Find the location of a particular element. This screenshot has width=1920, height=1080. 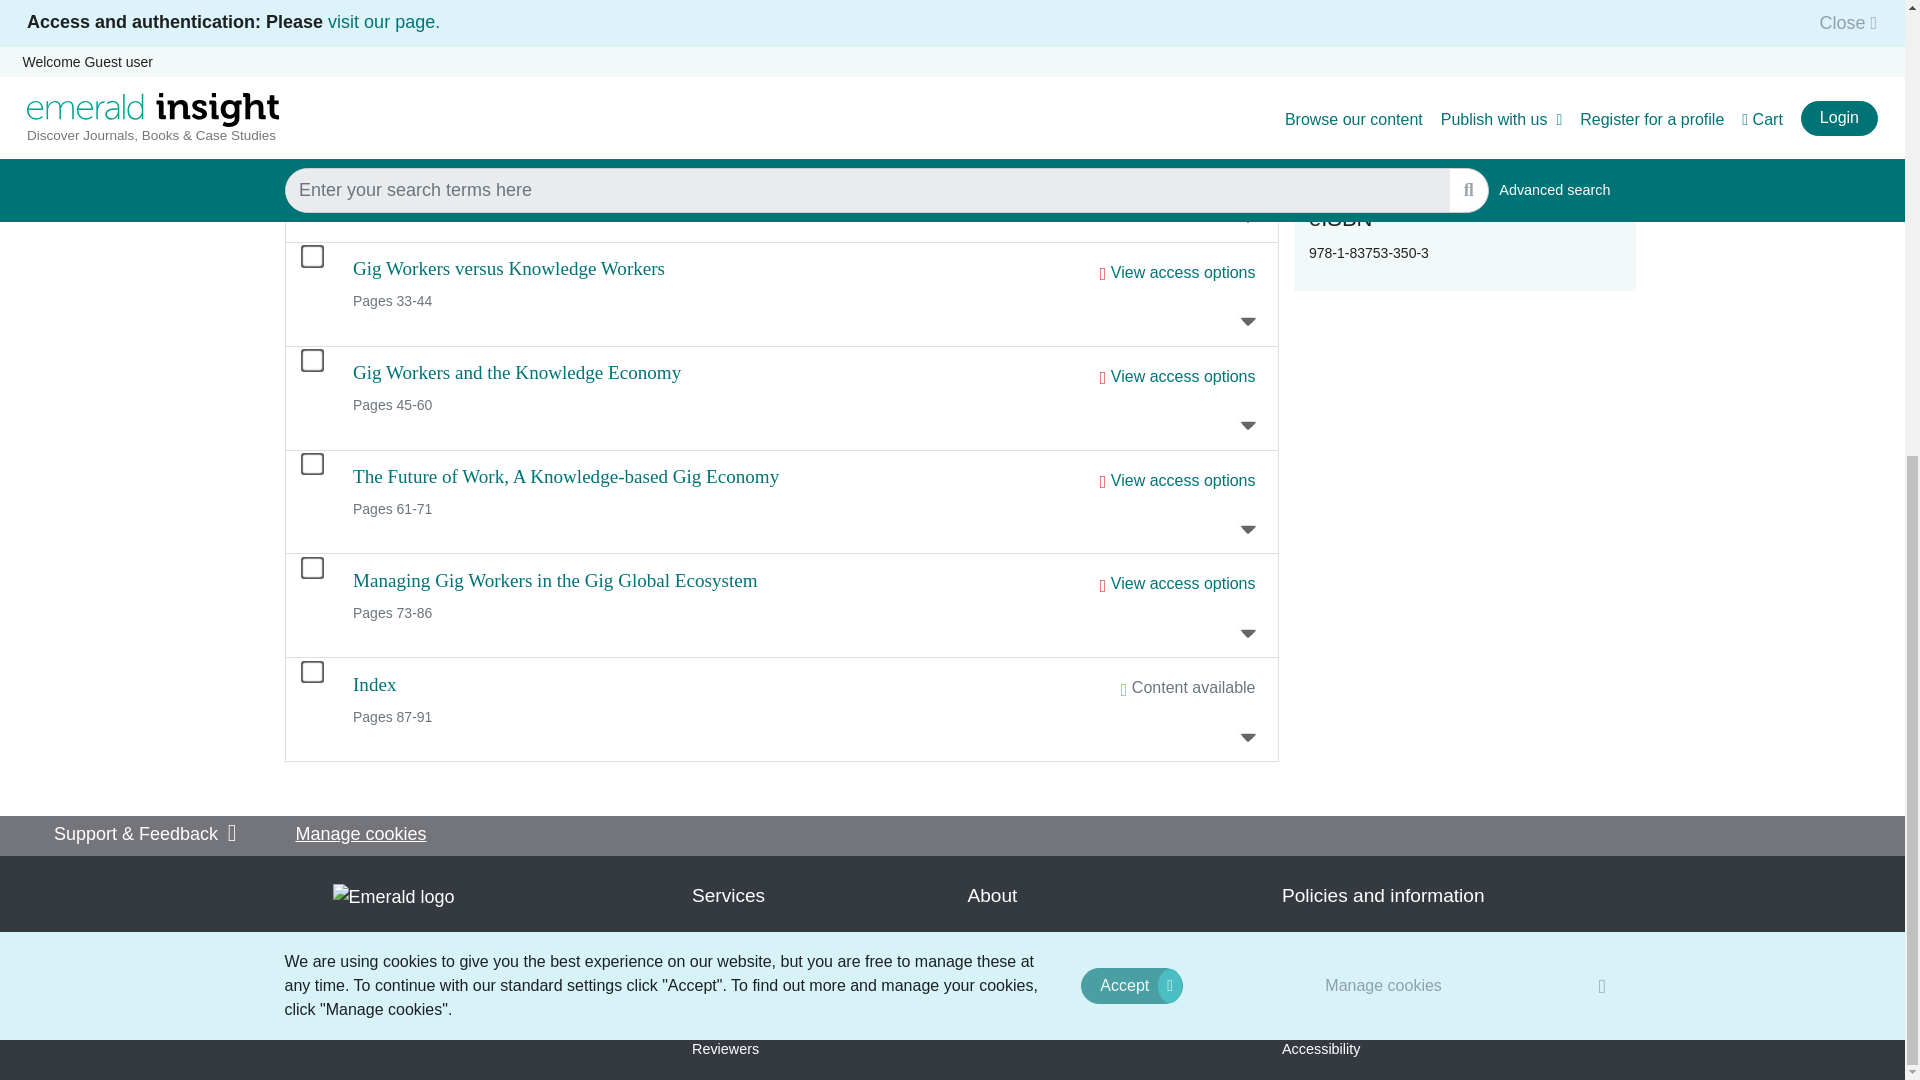

Accept is located at coordinates (1131, 204).